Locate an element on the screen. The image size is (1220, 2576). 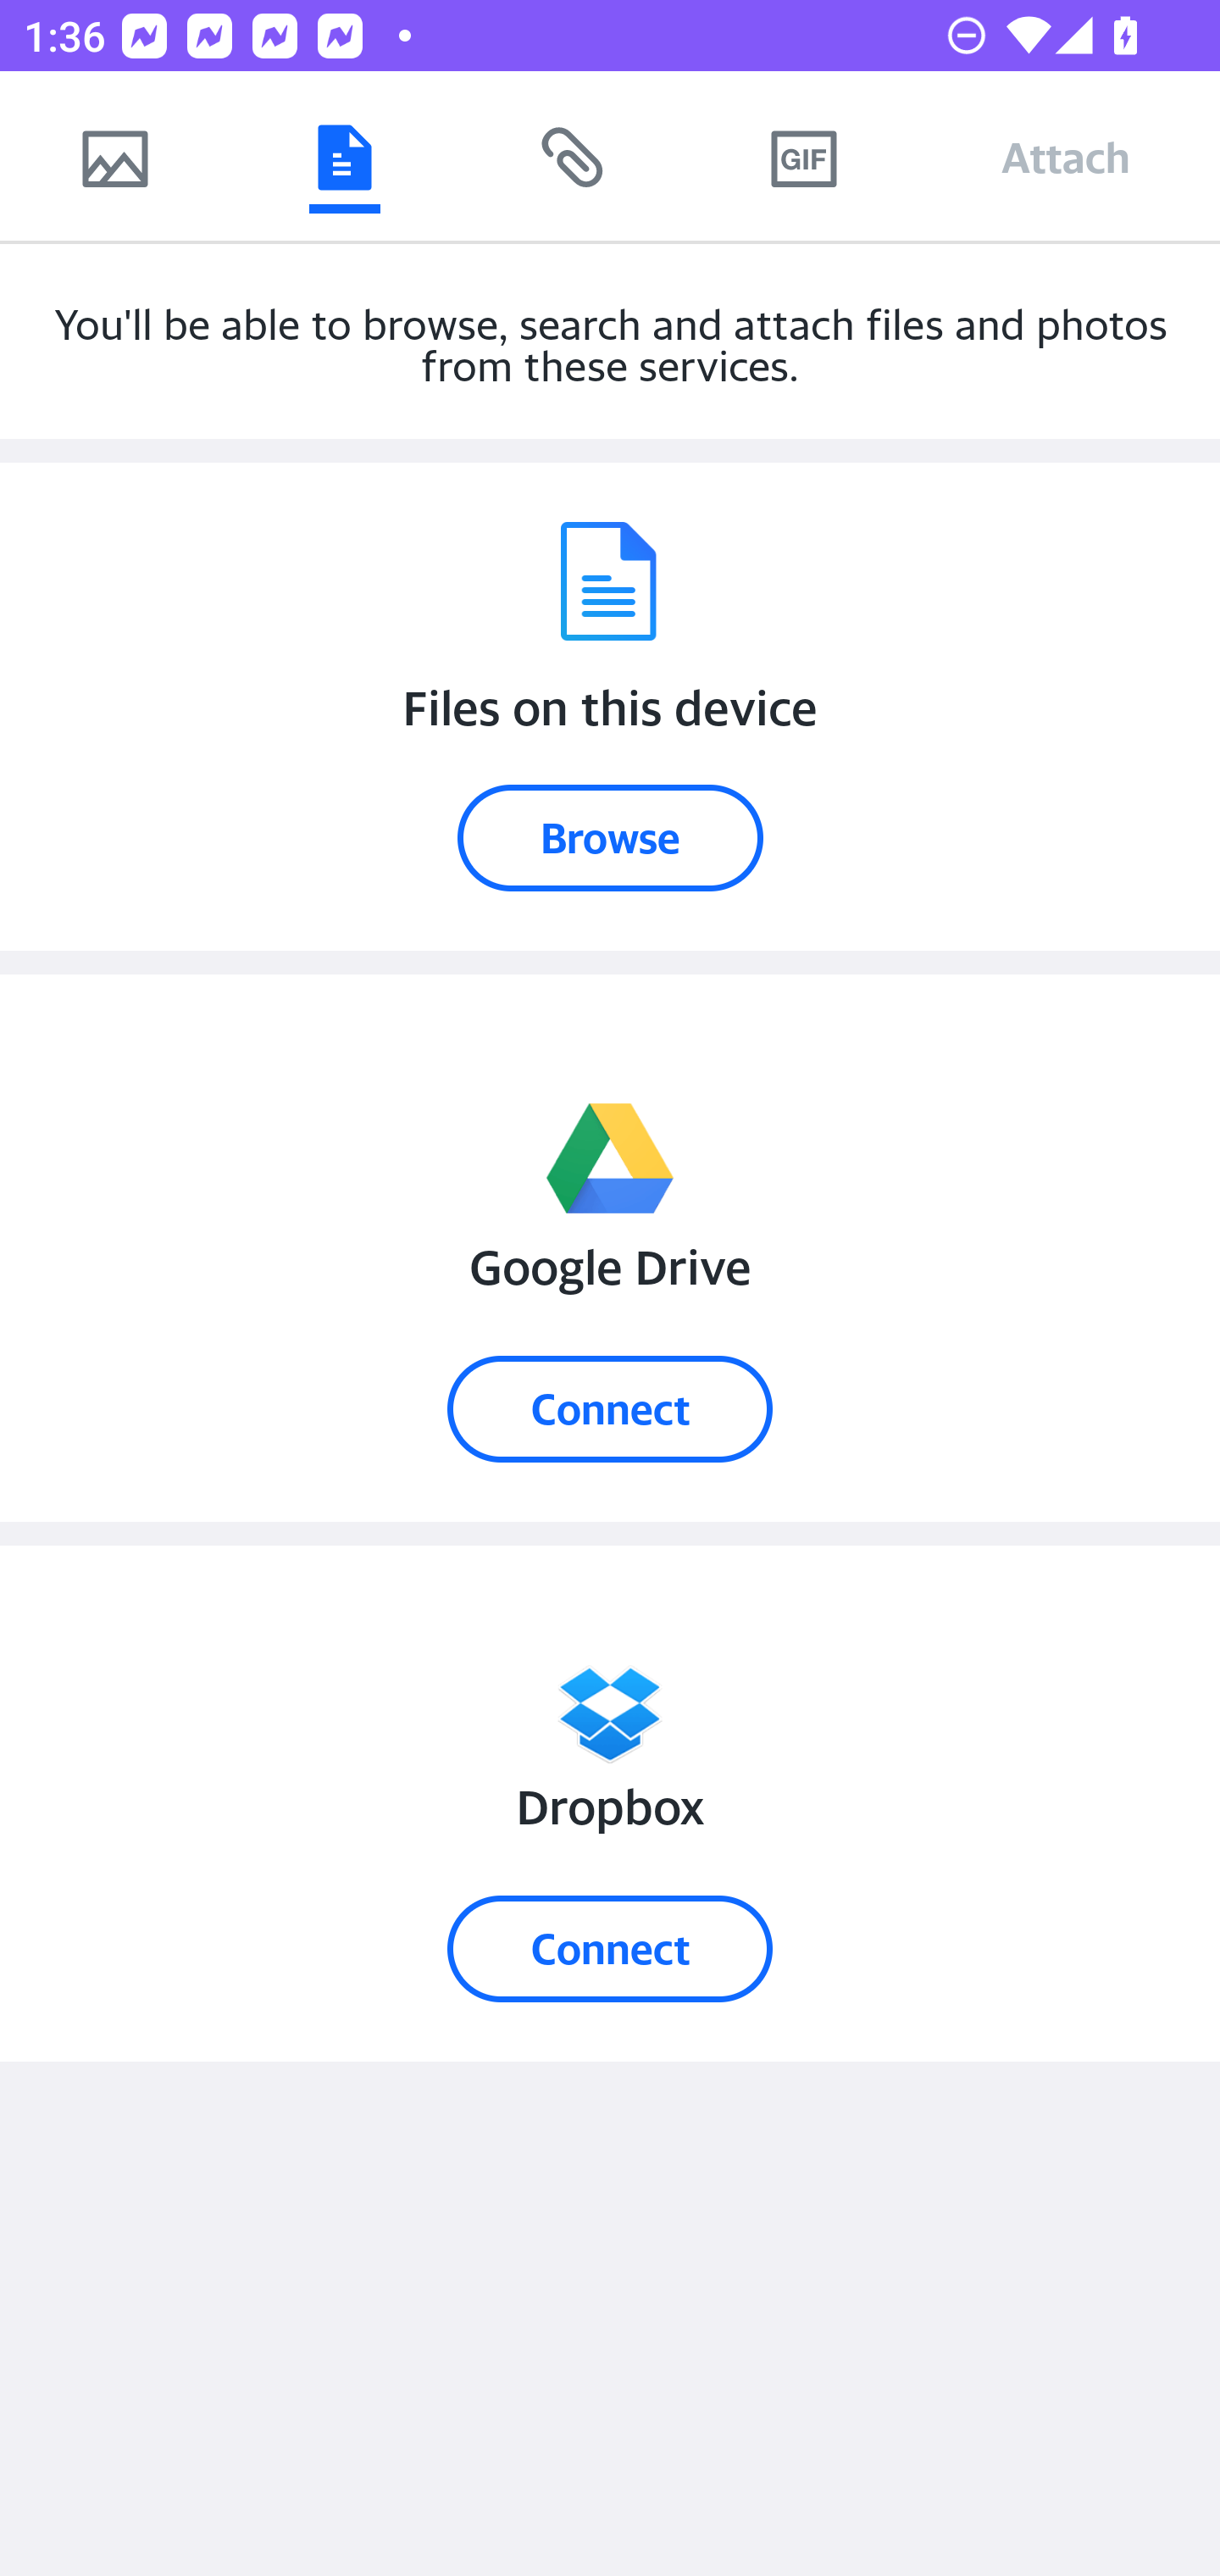
Attach is located at coordinates (1066, 157).